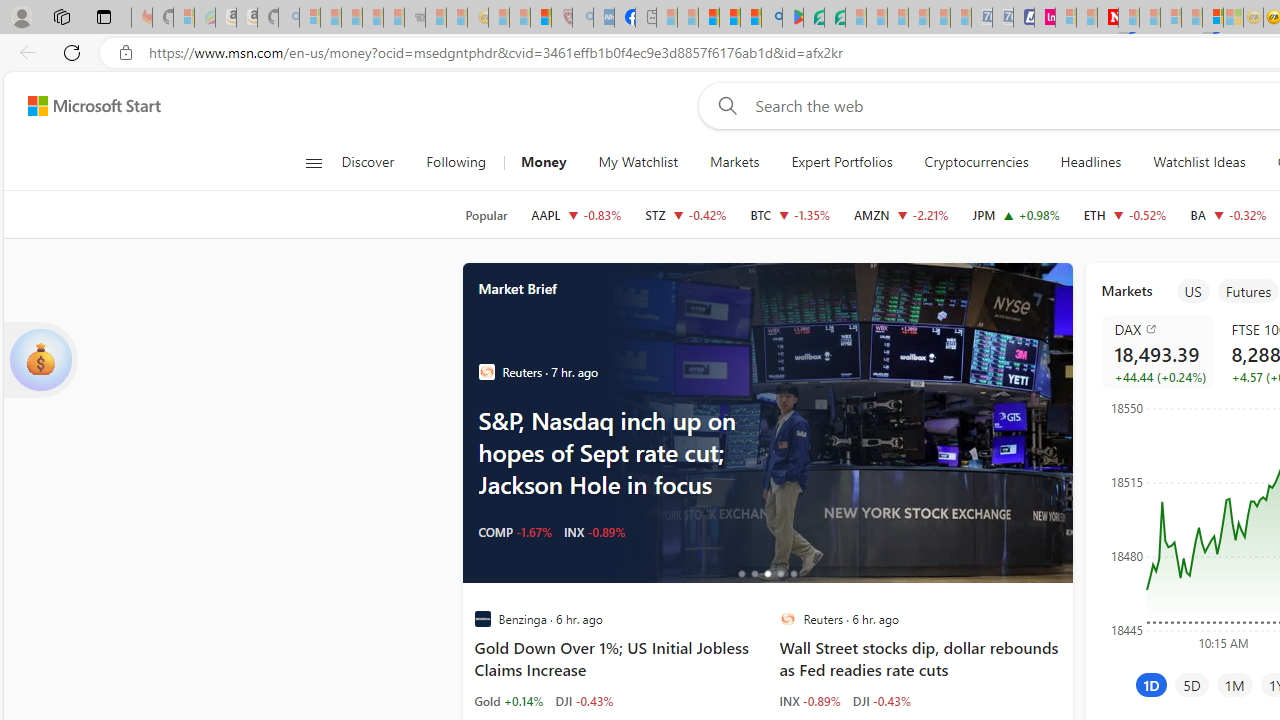  What do you see at coordinates (562, 18) in the screenshot?
I see `Robert H. Shmerling, MD - Harvard Health - Sleeping` at bounding box center [562, 18].